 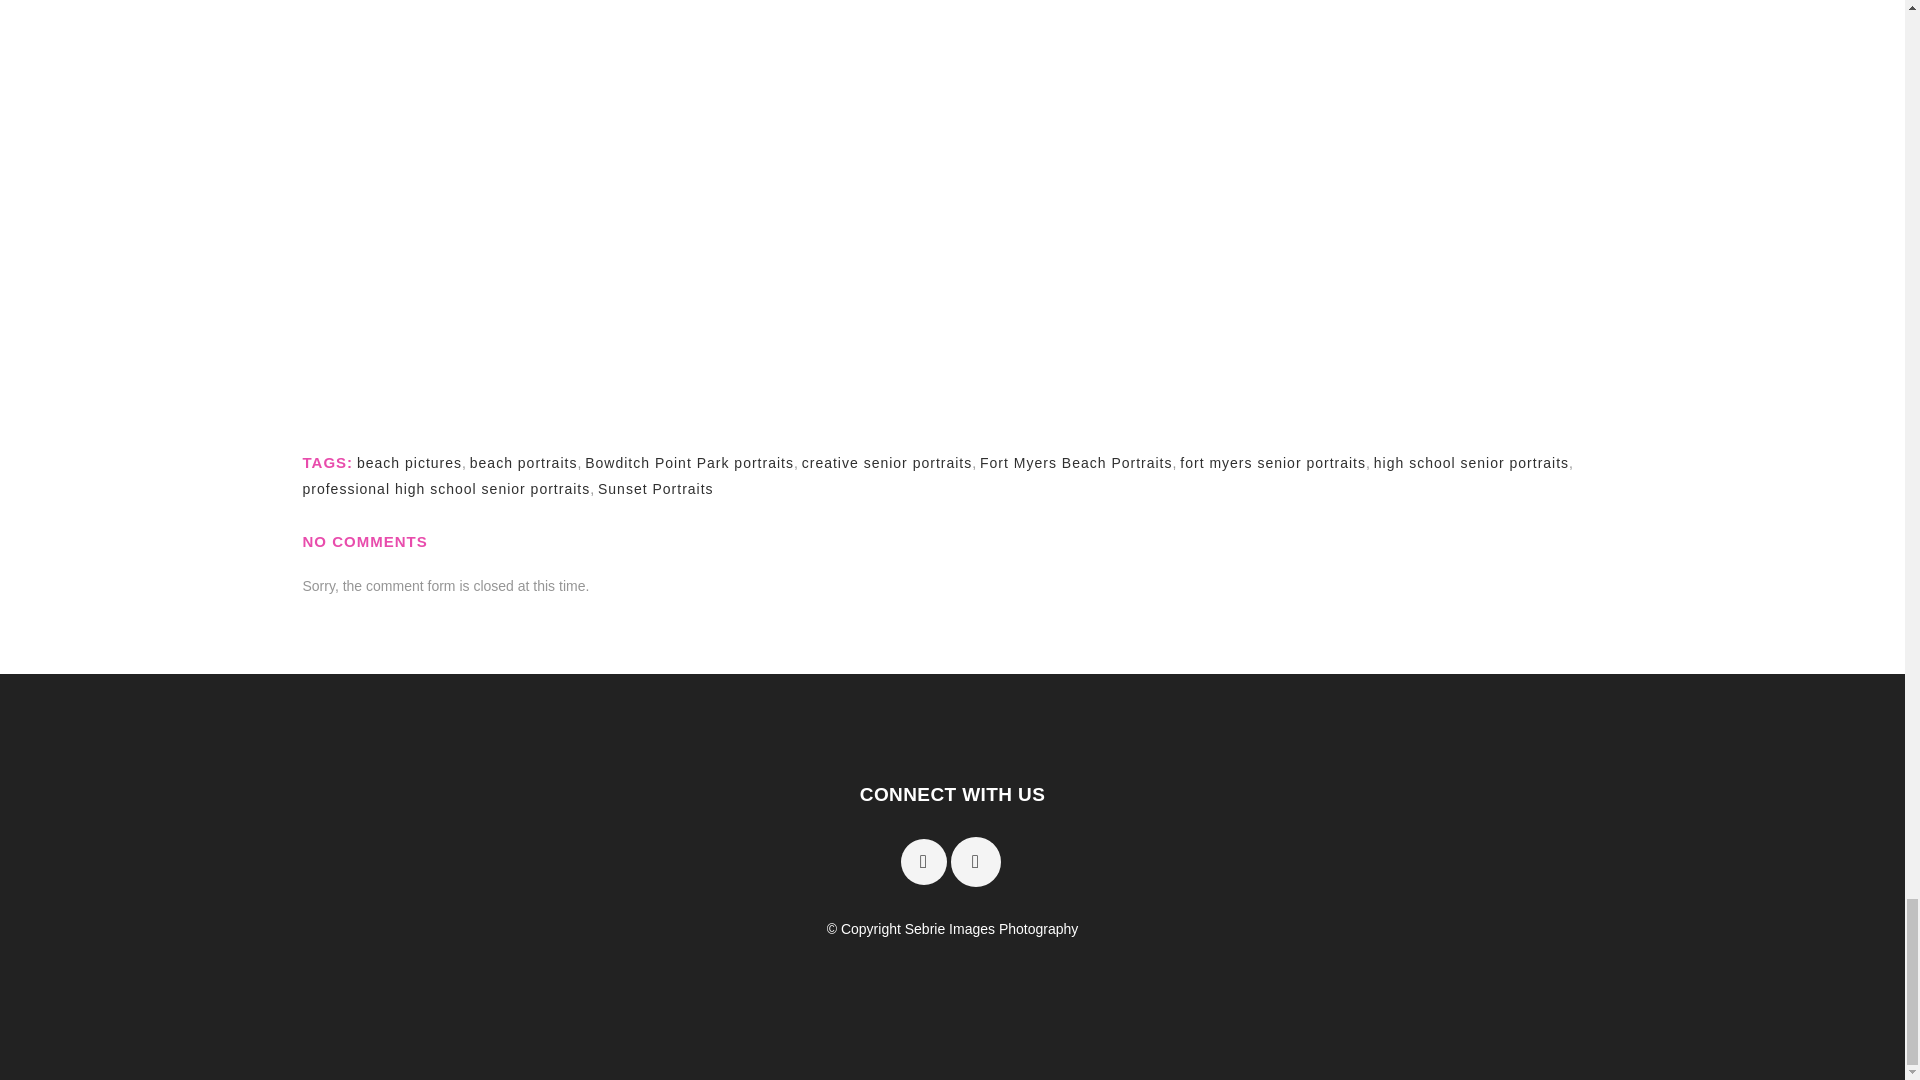 I want to click on Bowditch Point Park portraits, so click(x=690, y=462).